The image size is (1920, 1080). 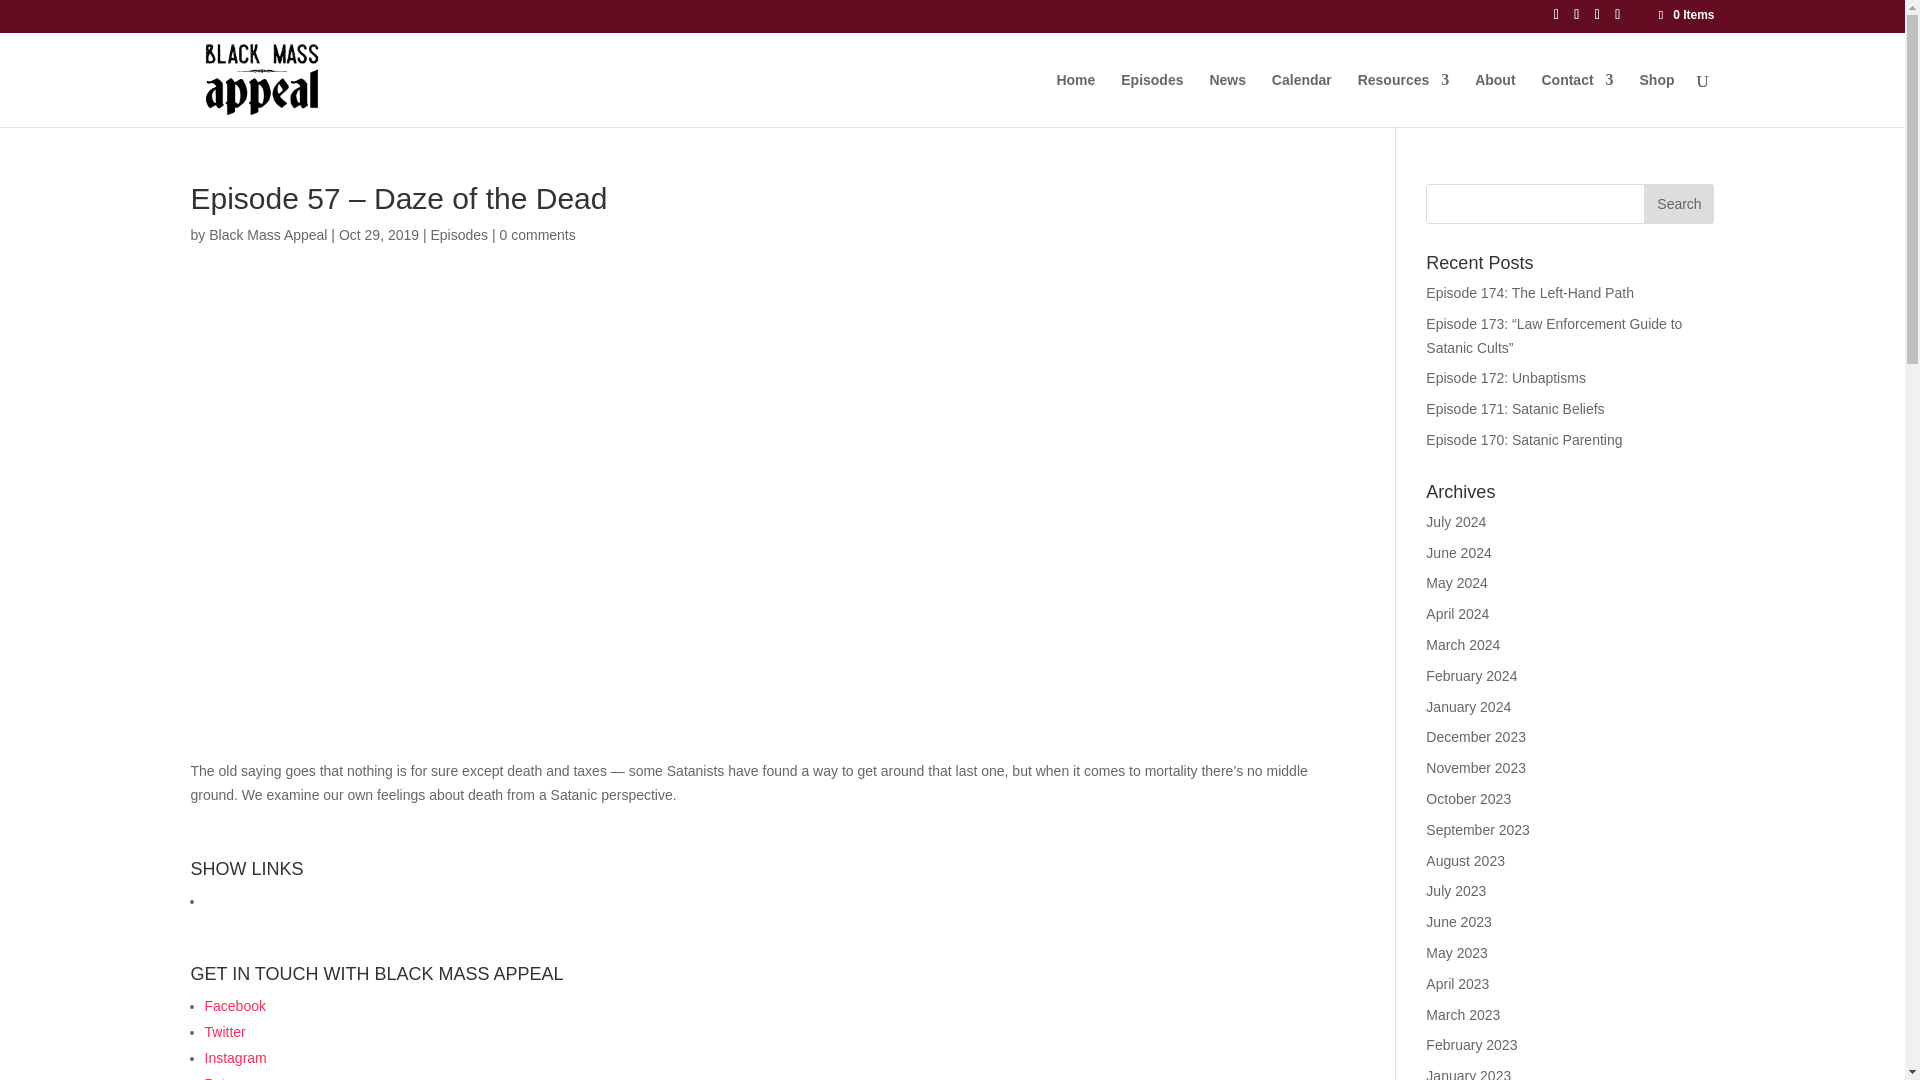 I want to click on Posts by Black Mass Appeal, so click(x=268, y=234).